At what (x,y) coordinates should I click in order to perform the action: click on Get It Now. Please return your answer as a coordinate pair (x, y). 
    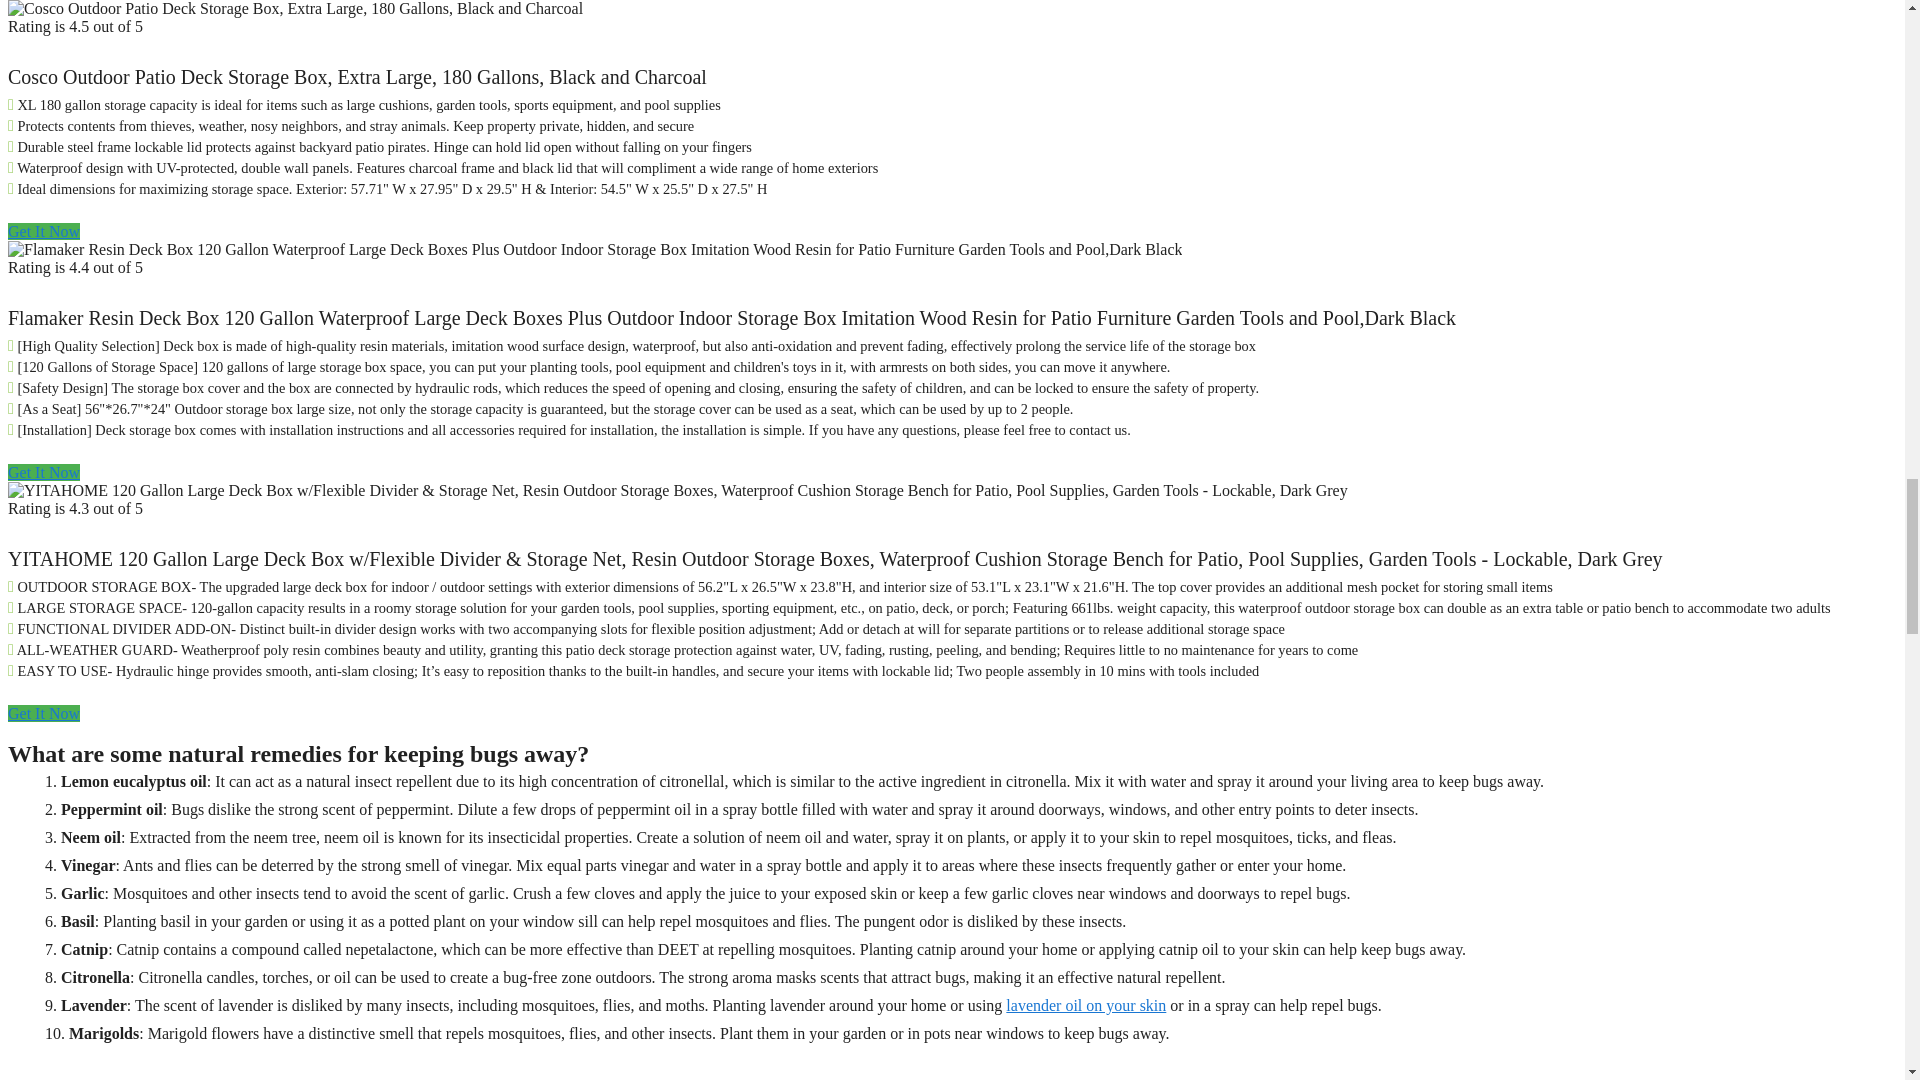
    Looking at the image, I should click on (44, 230).